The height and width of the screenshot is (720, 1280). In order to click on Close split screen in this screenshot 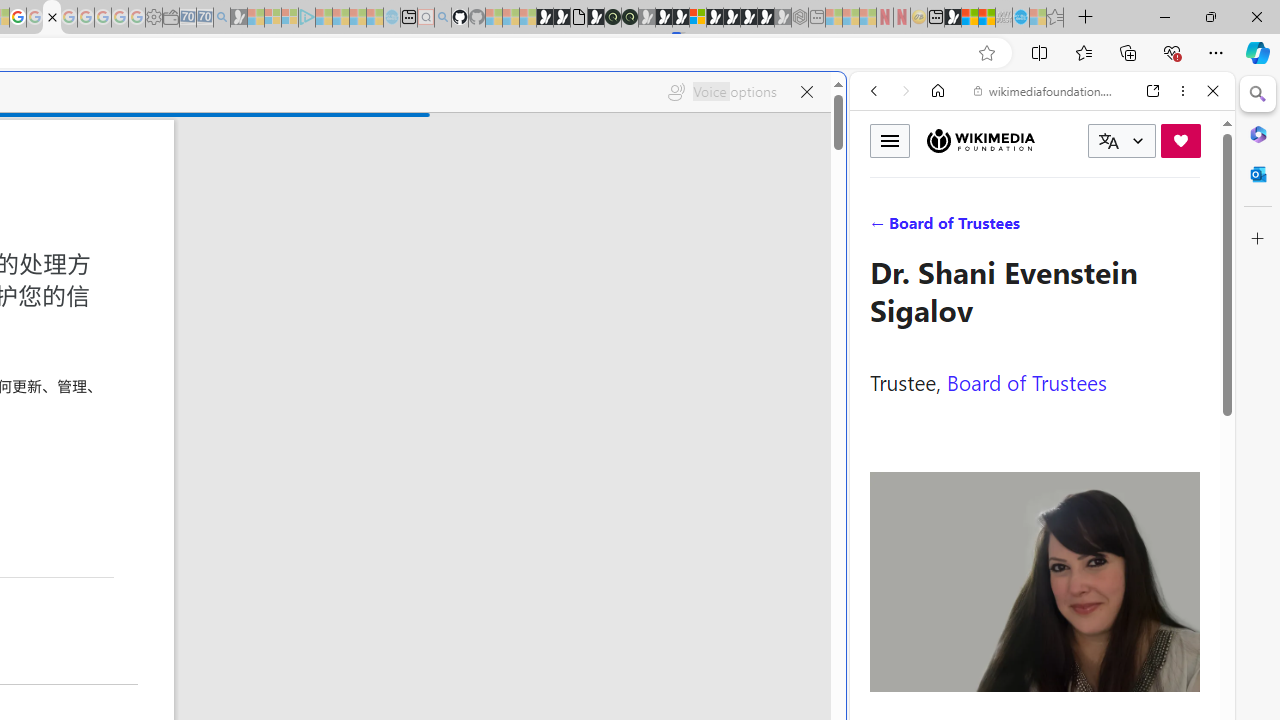, I will do `click(844, 102)`.